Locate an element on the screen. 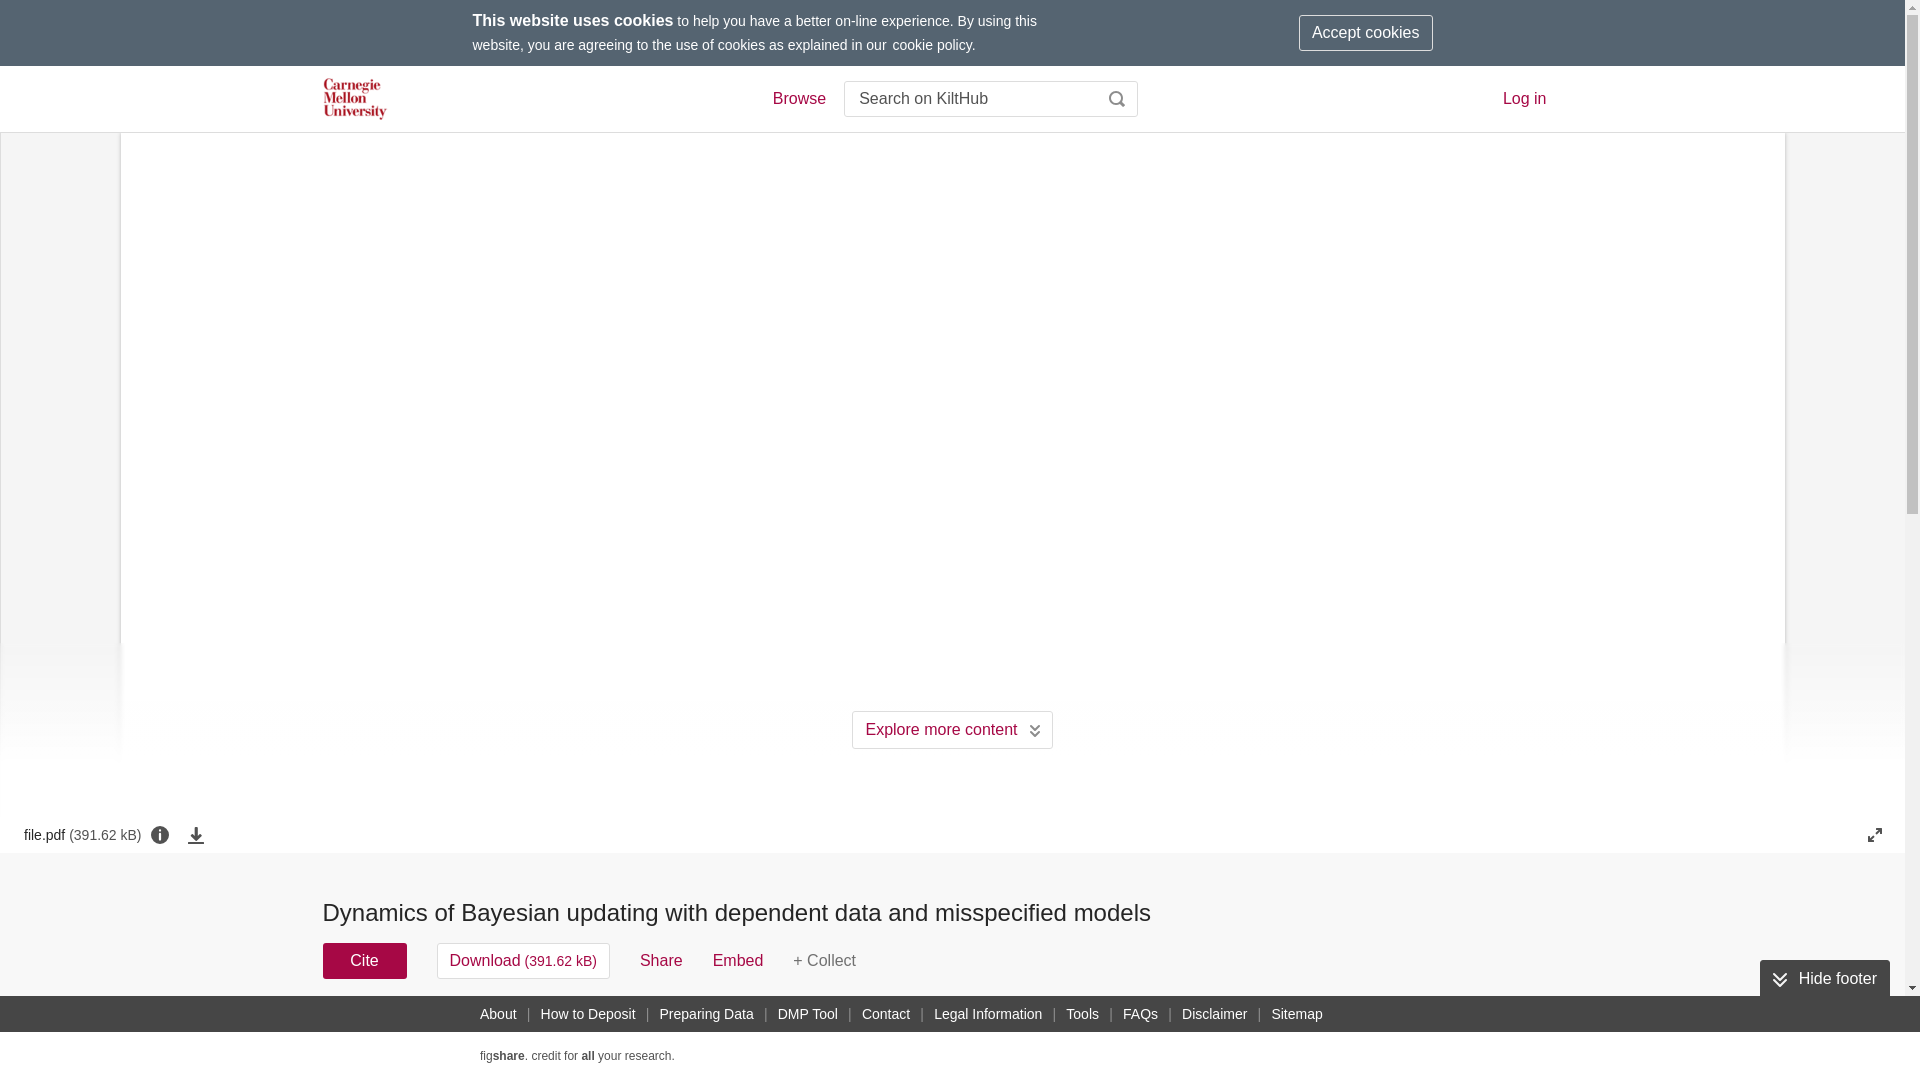 The width and height of the screenshot is (1920, 1080). USAGE METRICS is located at coordinates (1288, 1032).